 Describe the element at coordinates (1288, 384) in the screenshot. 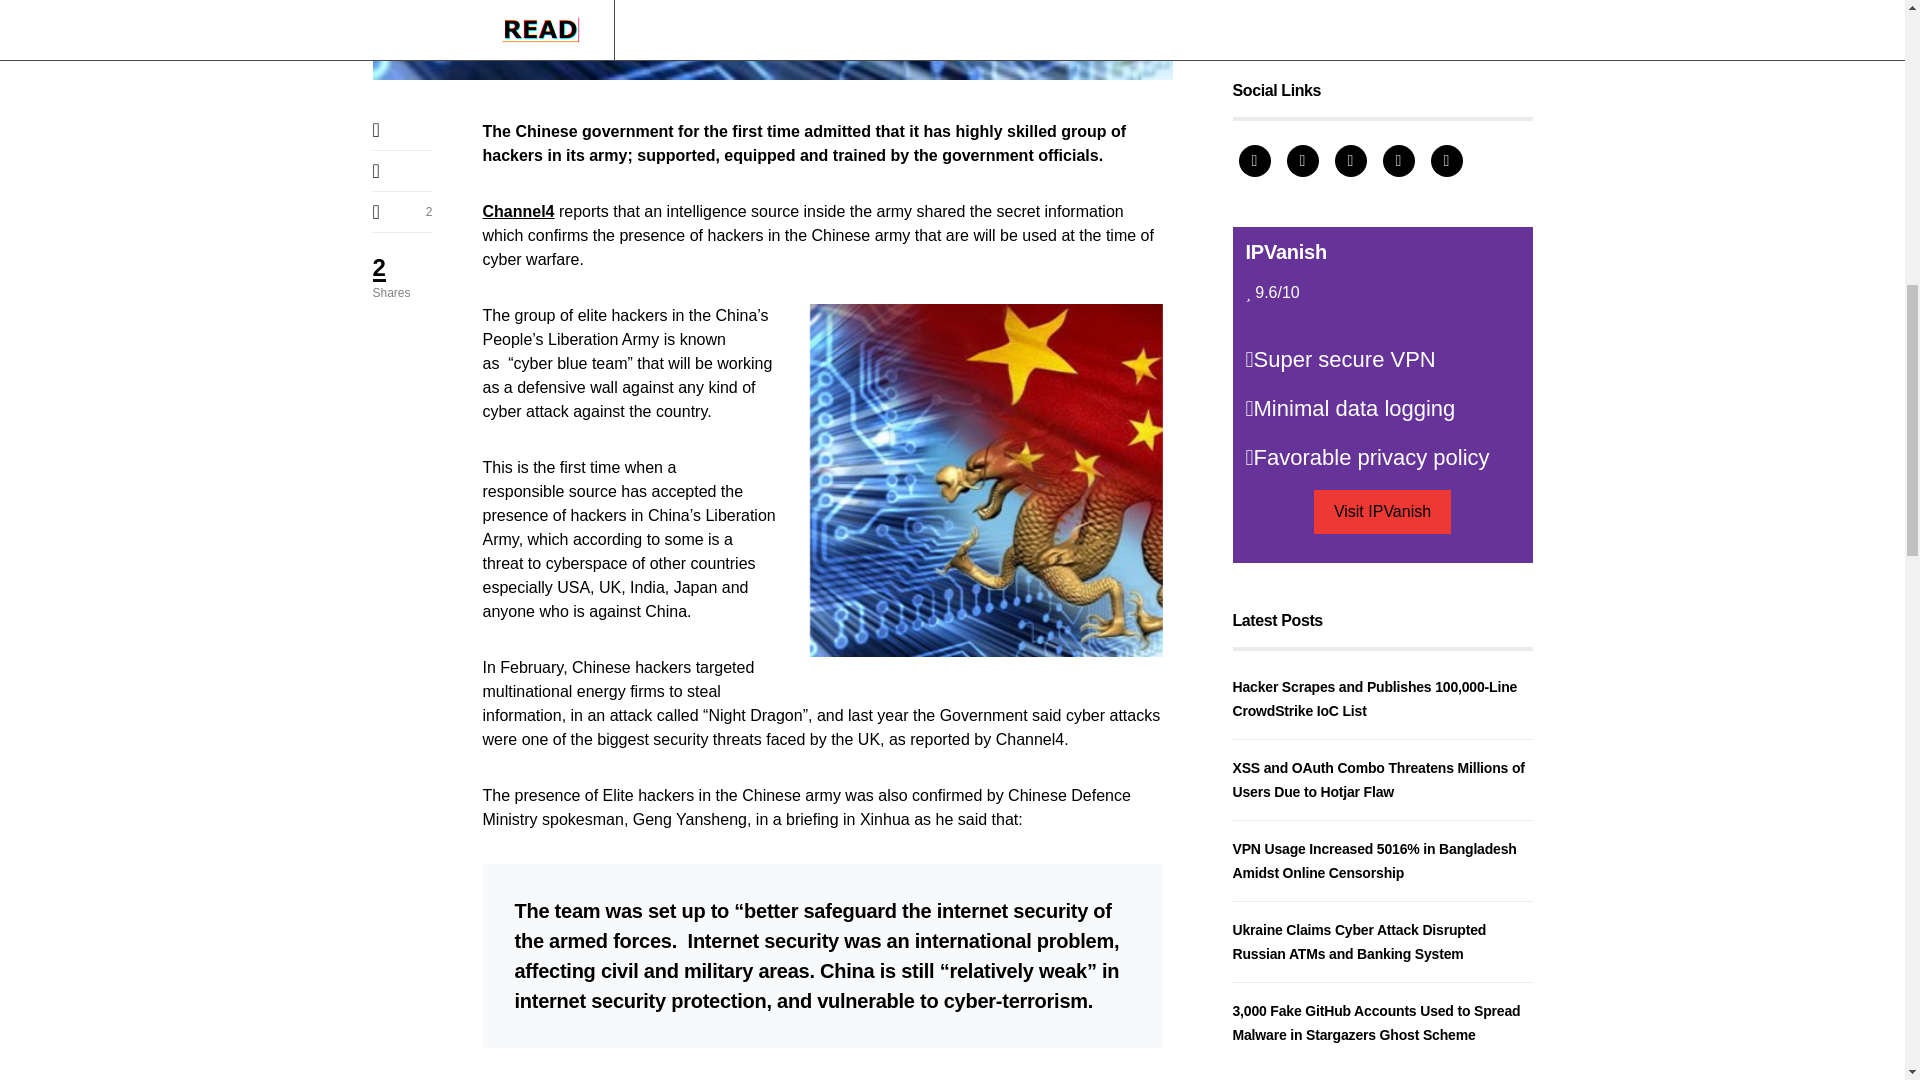

I see `View all posts by Cyber Newswire` at that location.